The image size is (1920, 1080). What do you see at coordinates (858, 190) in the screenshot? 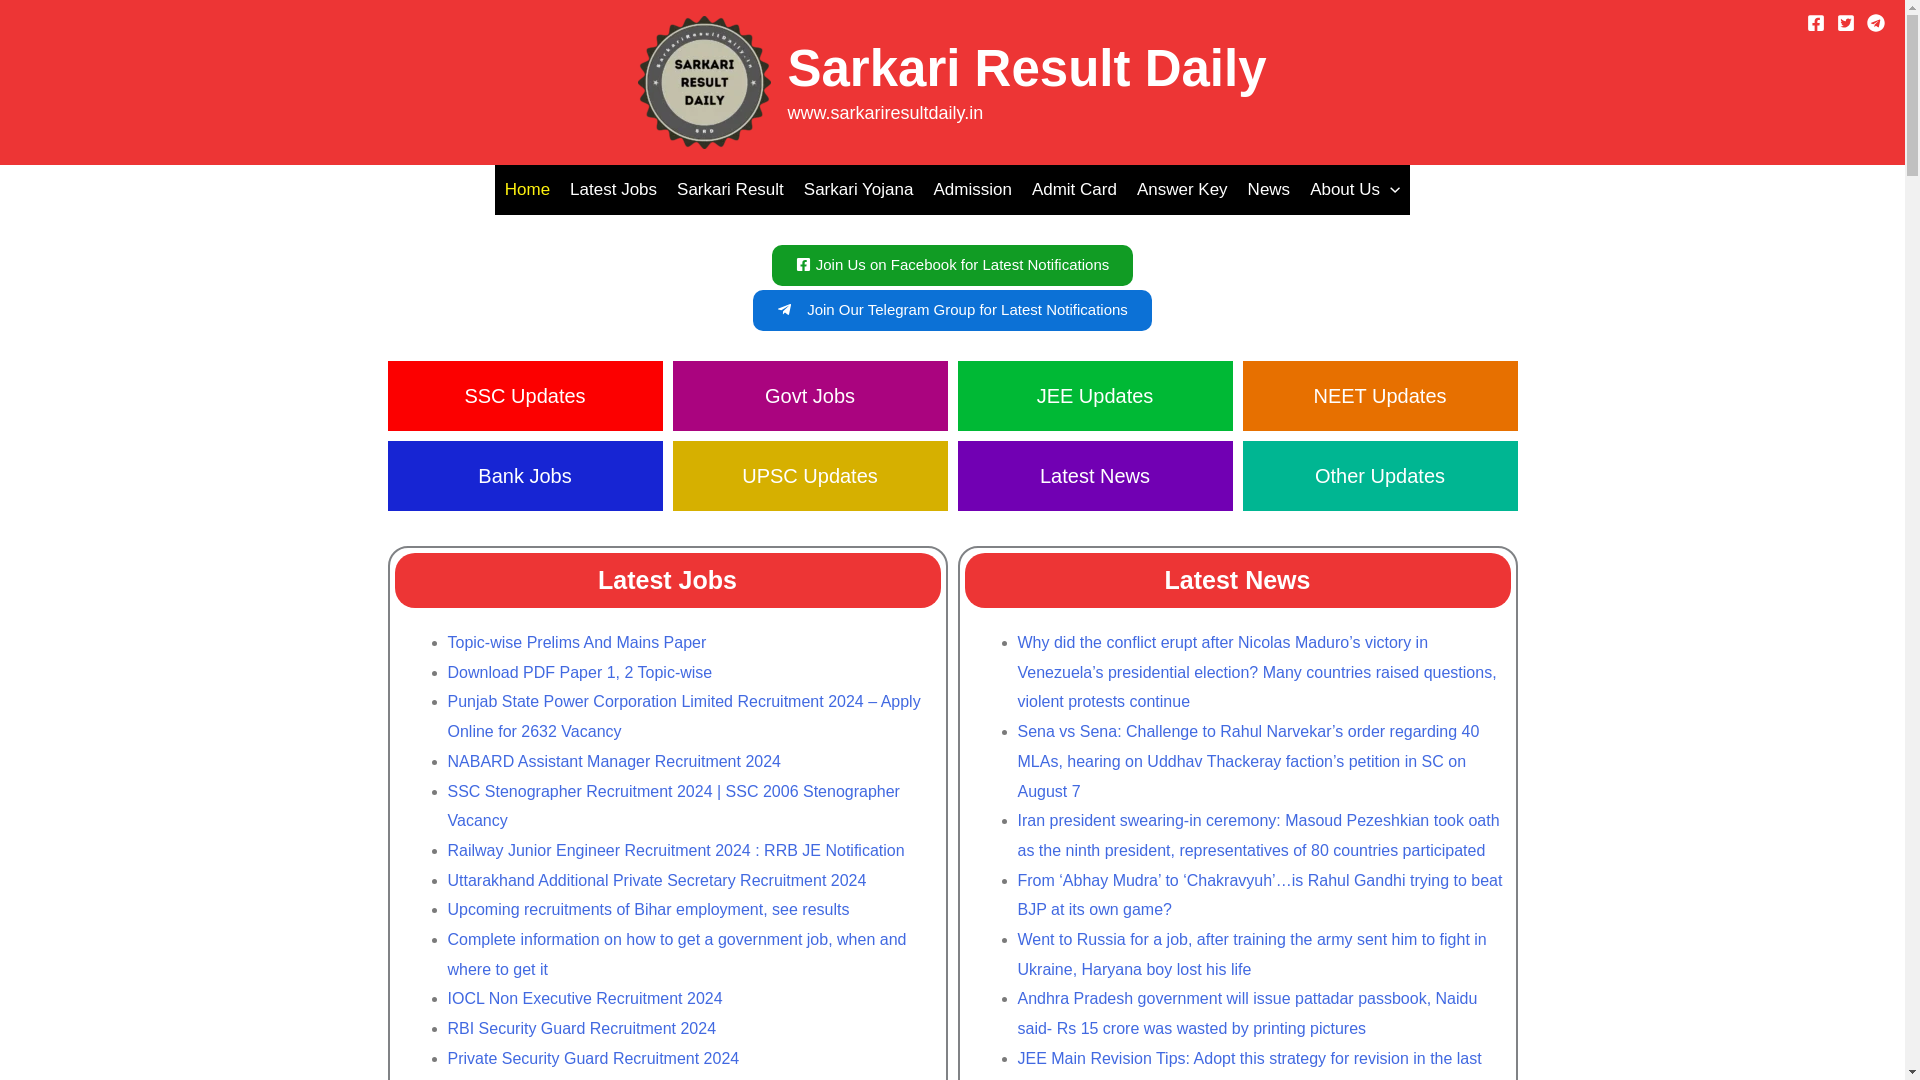
I see `Sarkari Yojana` at bounding box center [858, 190].